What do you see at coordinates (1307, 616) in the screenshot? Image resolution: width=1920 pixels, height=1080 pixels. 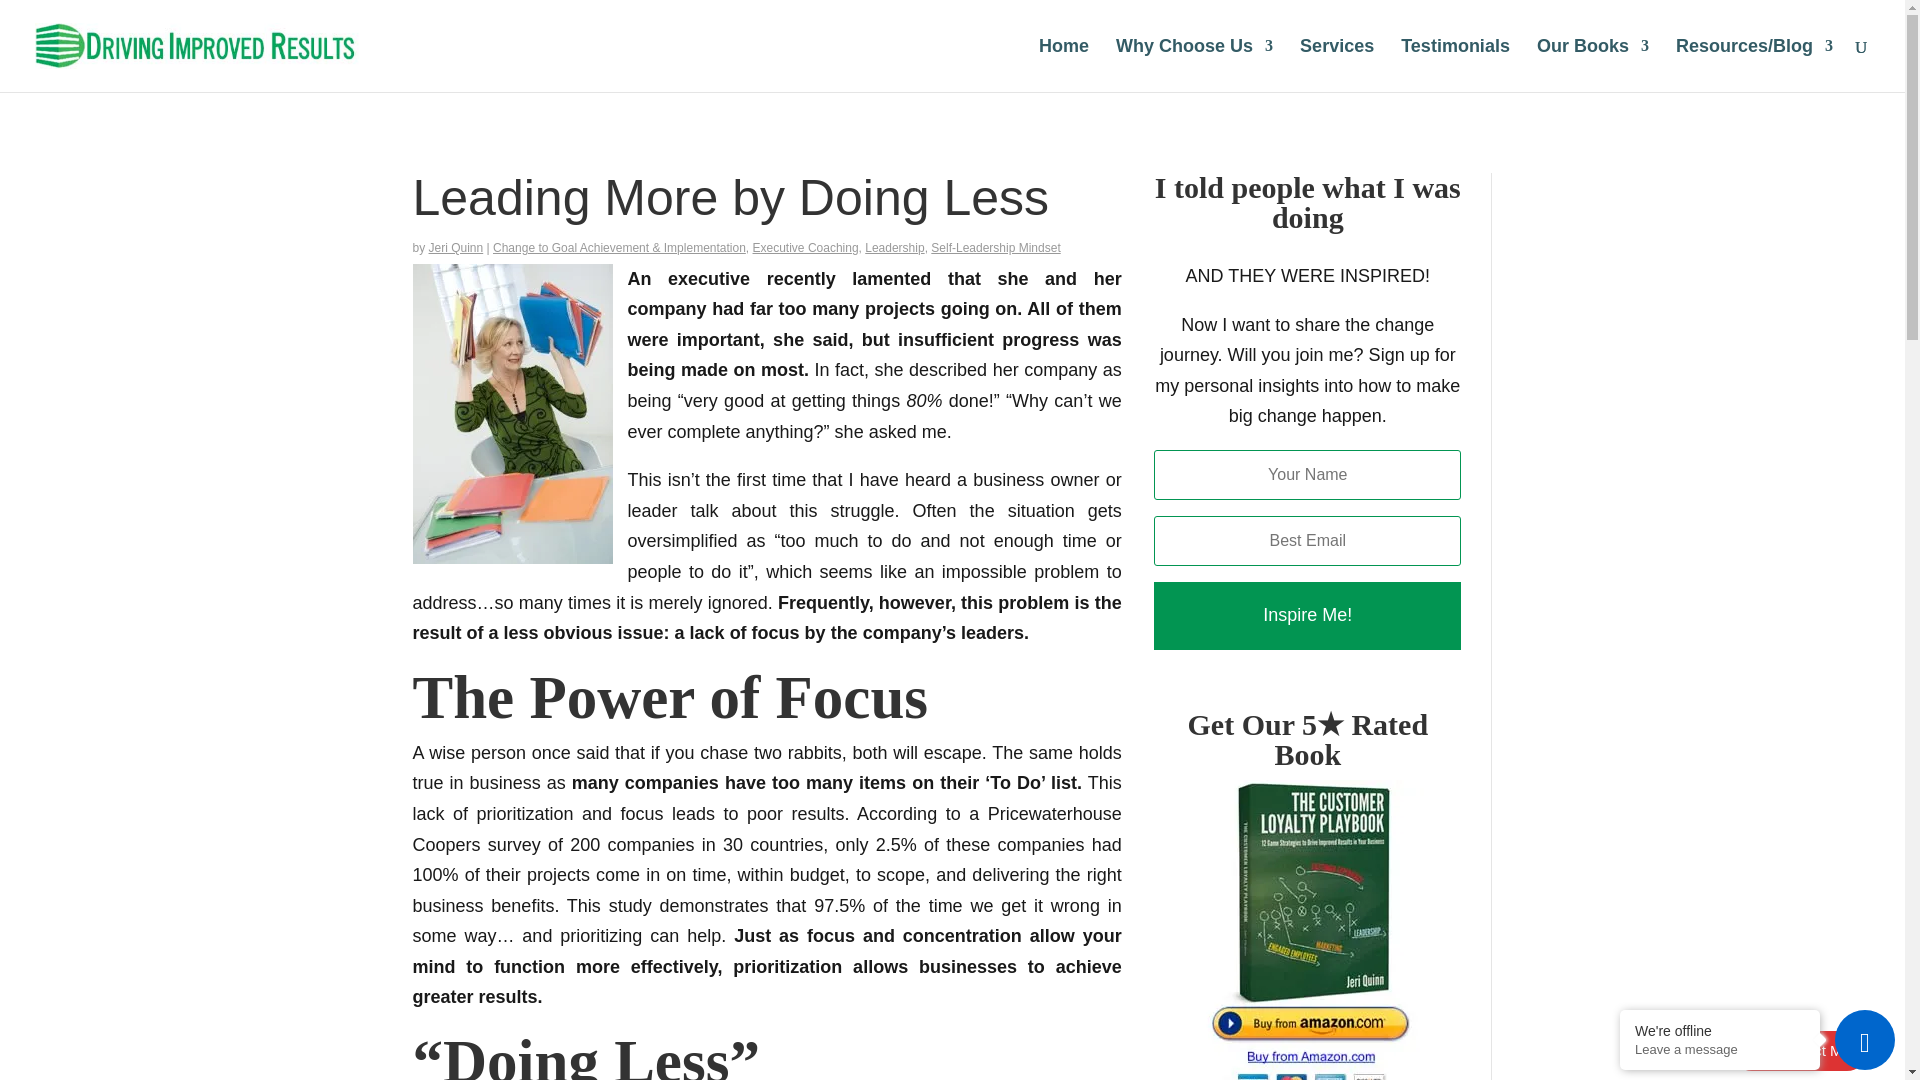 I see `Inspire Me!` at bounding box center [1307, 616].